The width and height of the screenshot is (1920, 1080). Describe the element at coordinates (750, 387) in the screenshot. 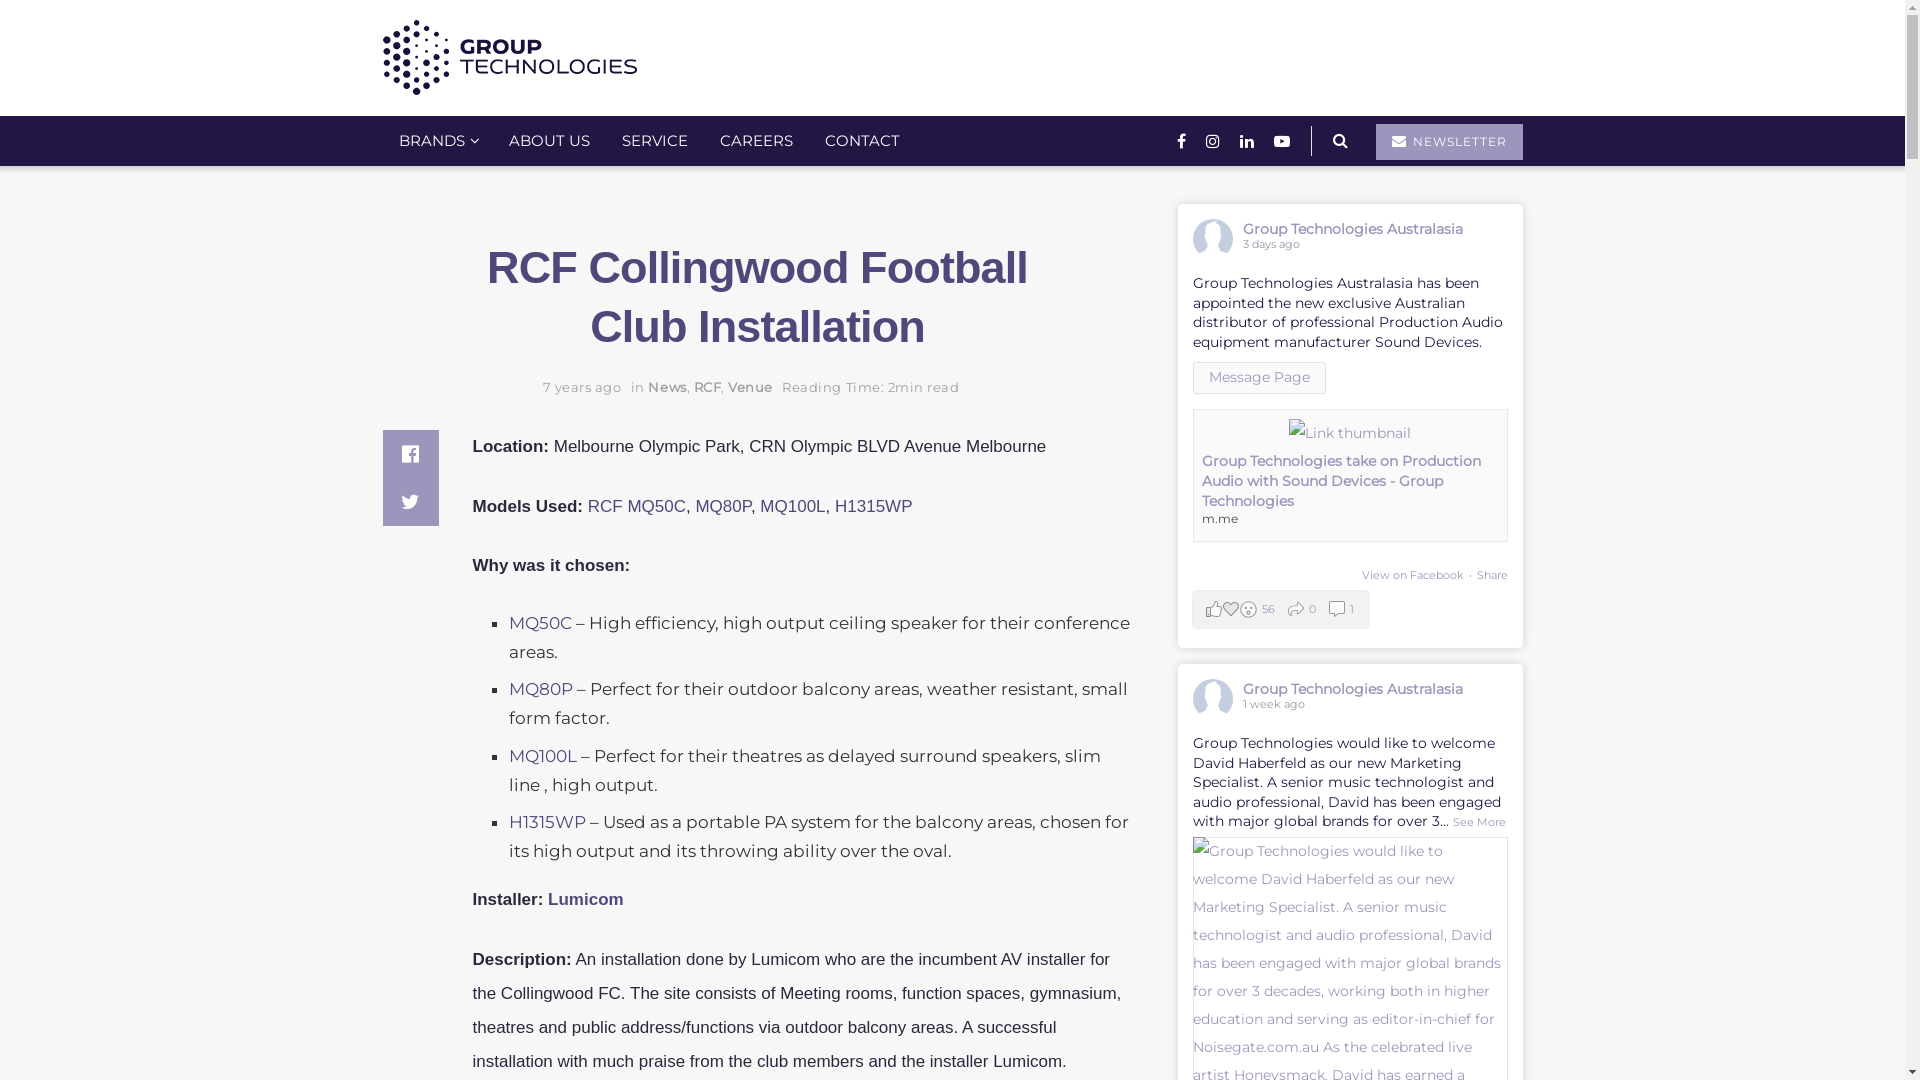

I see `Venue` at that location.